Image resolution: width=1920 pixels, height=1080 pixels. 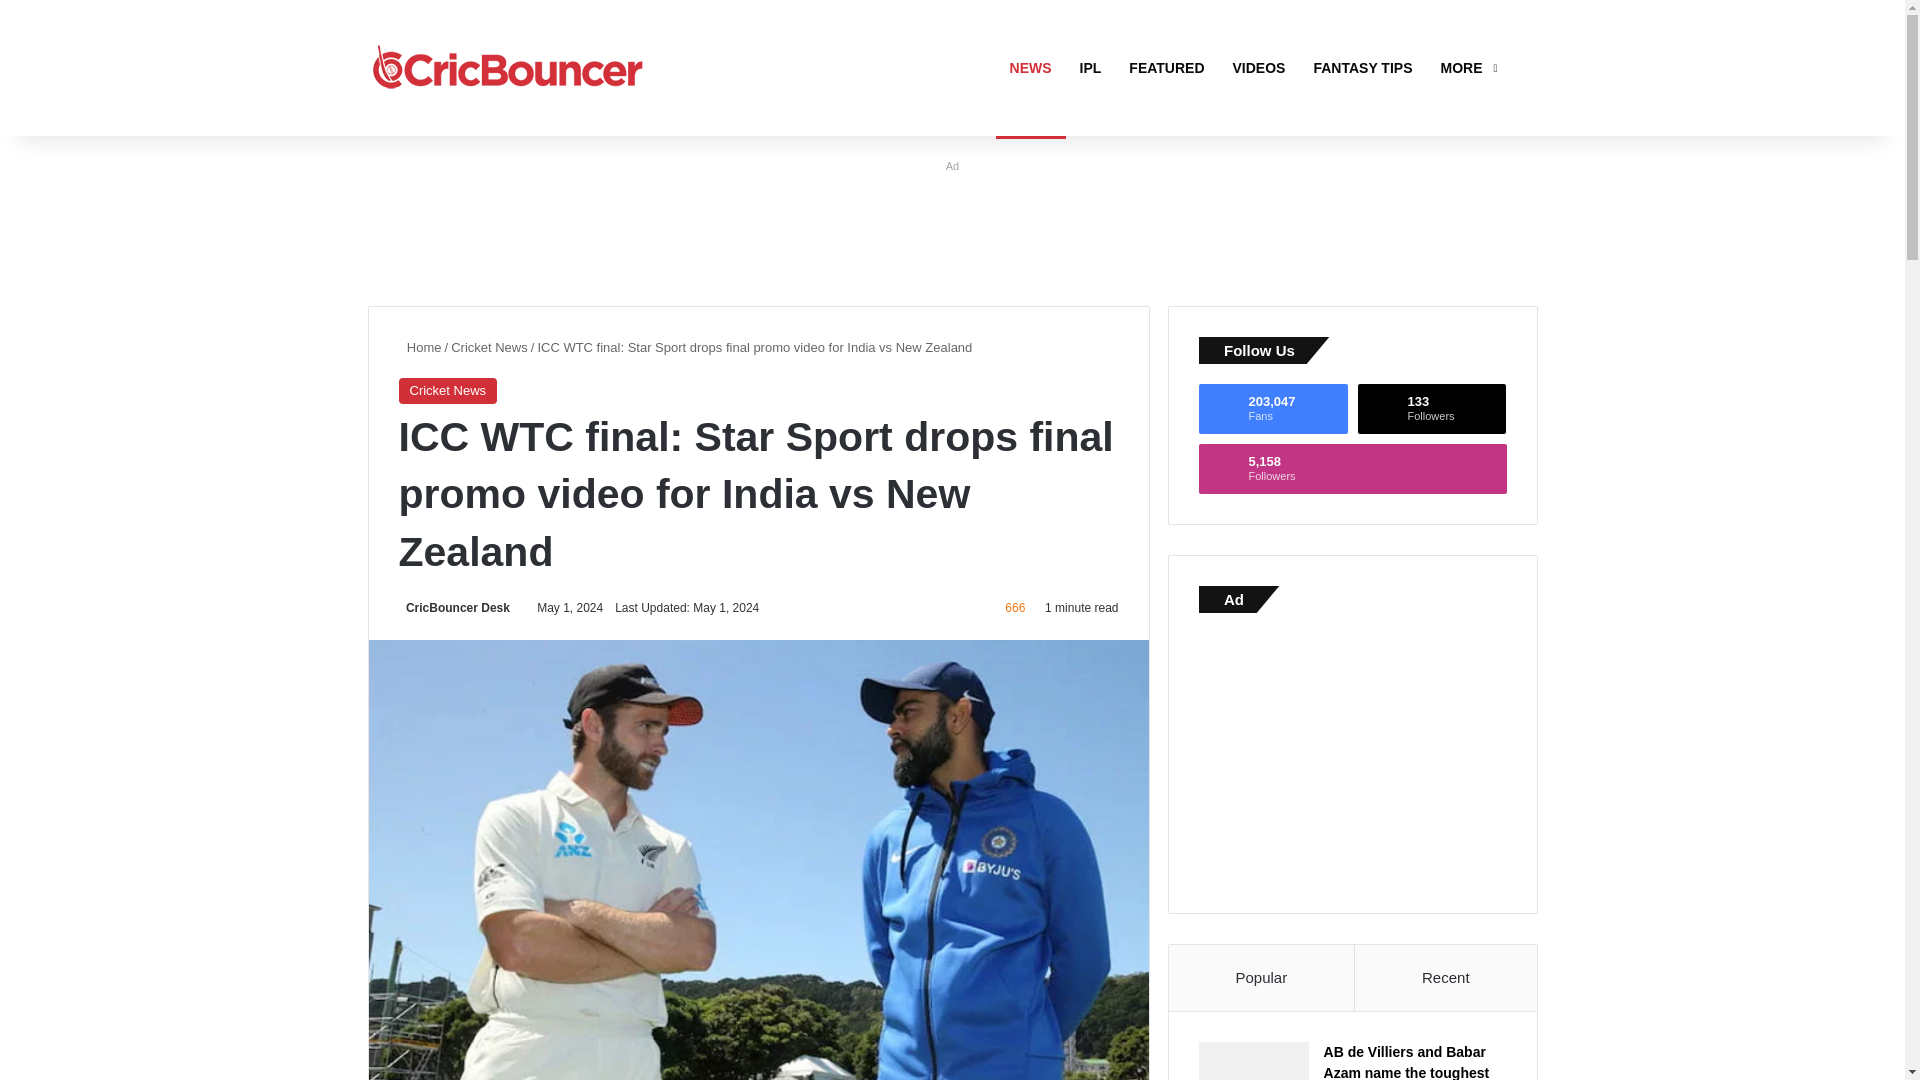 What do you see at coordinates (1432, 409) in the screenshot?
I see `FANTASY TIPS` at bounding box center [1432, 409].